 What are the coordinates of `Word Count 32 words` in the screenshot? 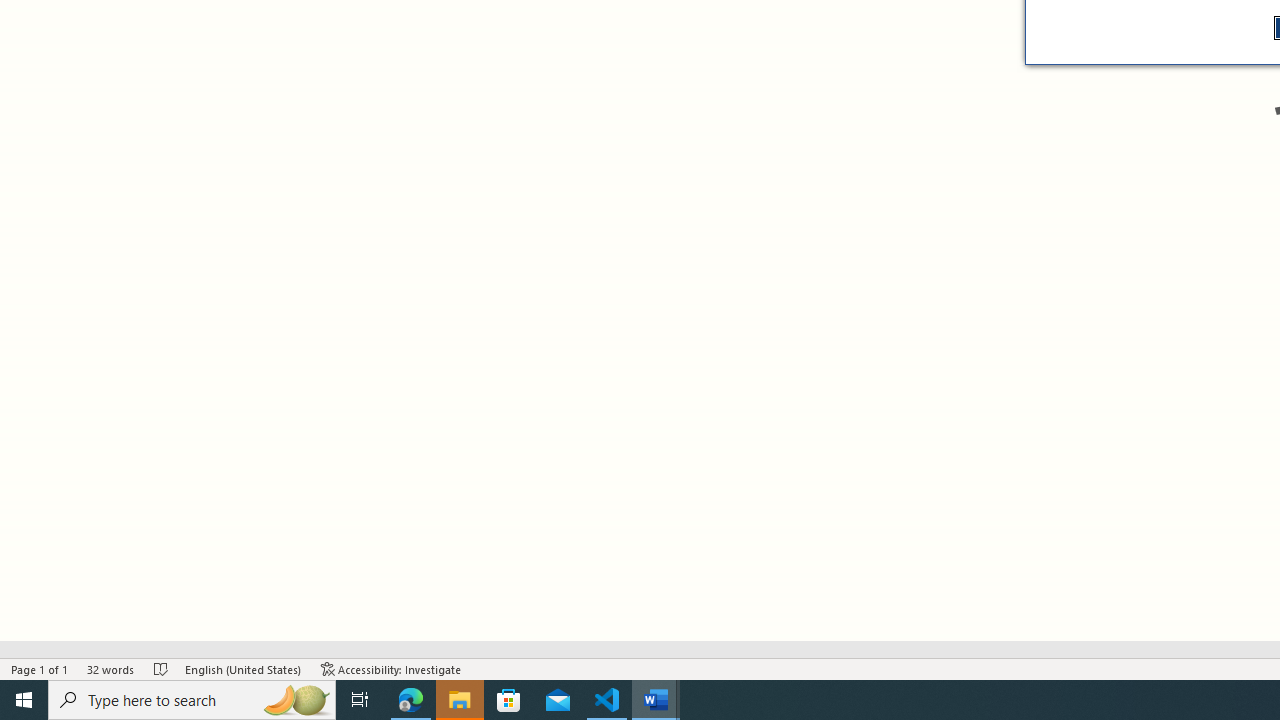 It's located at (111, 668).